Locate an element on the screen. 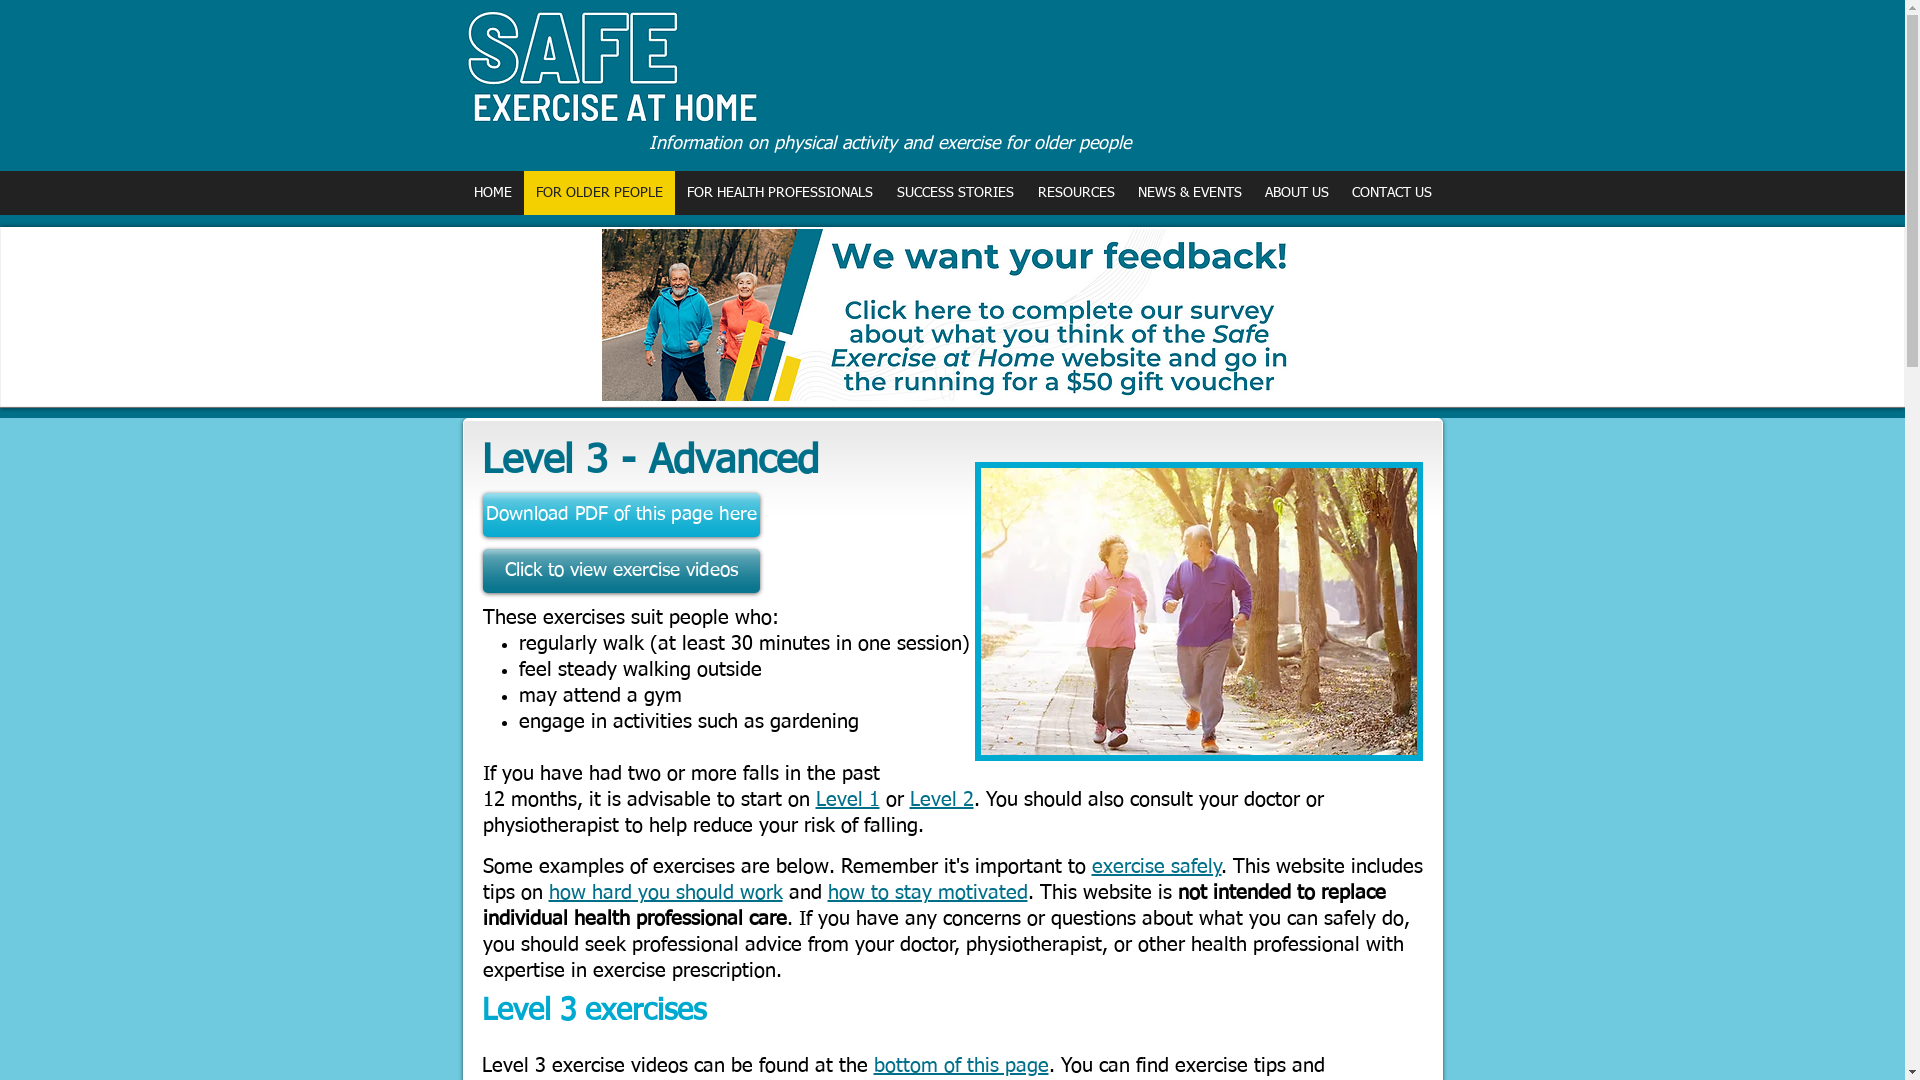  FOR OLDER PEOPLE is located at coordinates (600, 193).